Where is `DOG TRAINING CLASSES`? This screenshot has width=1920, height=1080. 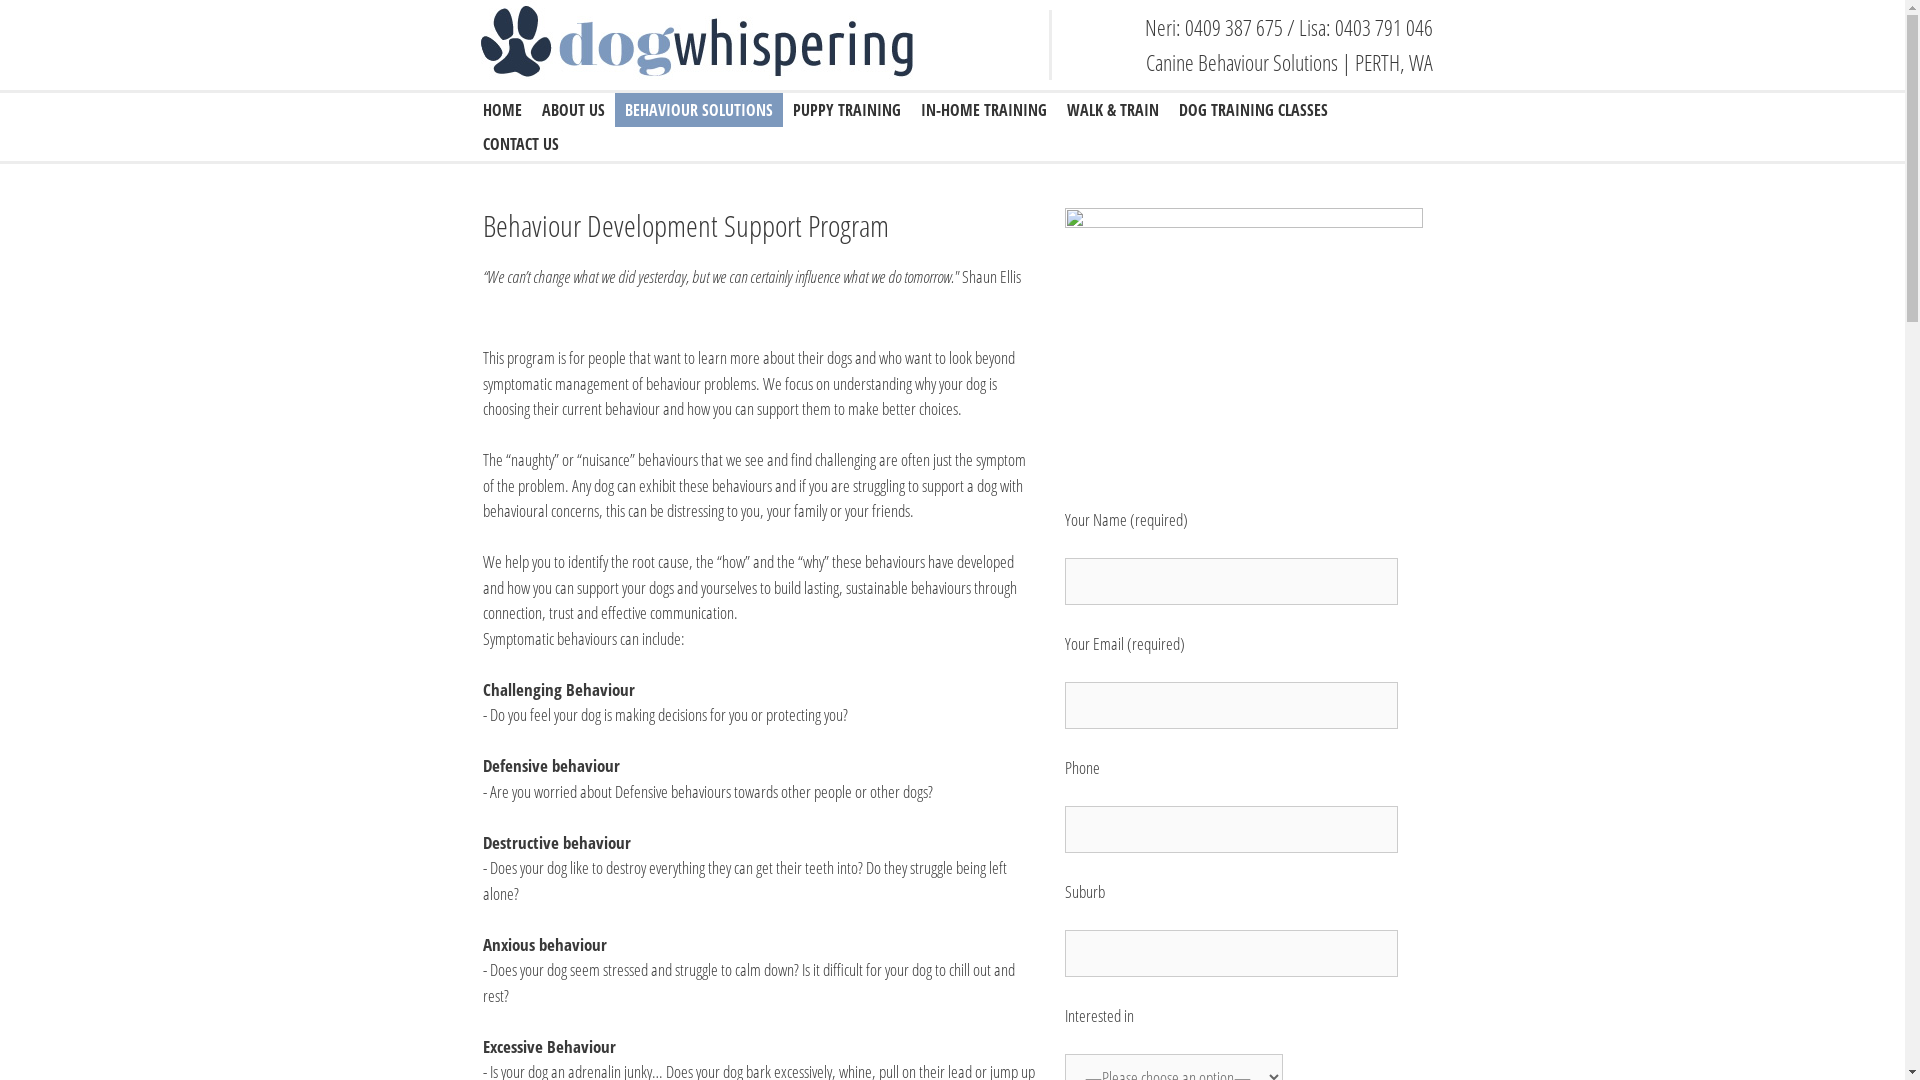
DOG TRAINING CLASSES is located at coordinates (1252, 110).